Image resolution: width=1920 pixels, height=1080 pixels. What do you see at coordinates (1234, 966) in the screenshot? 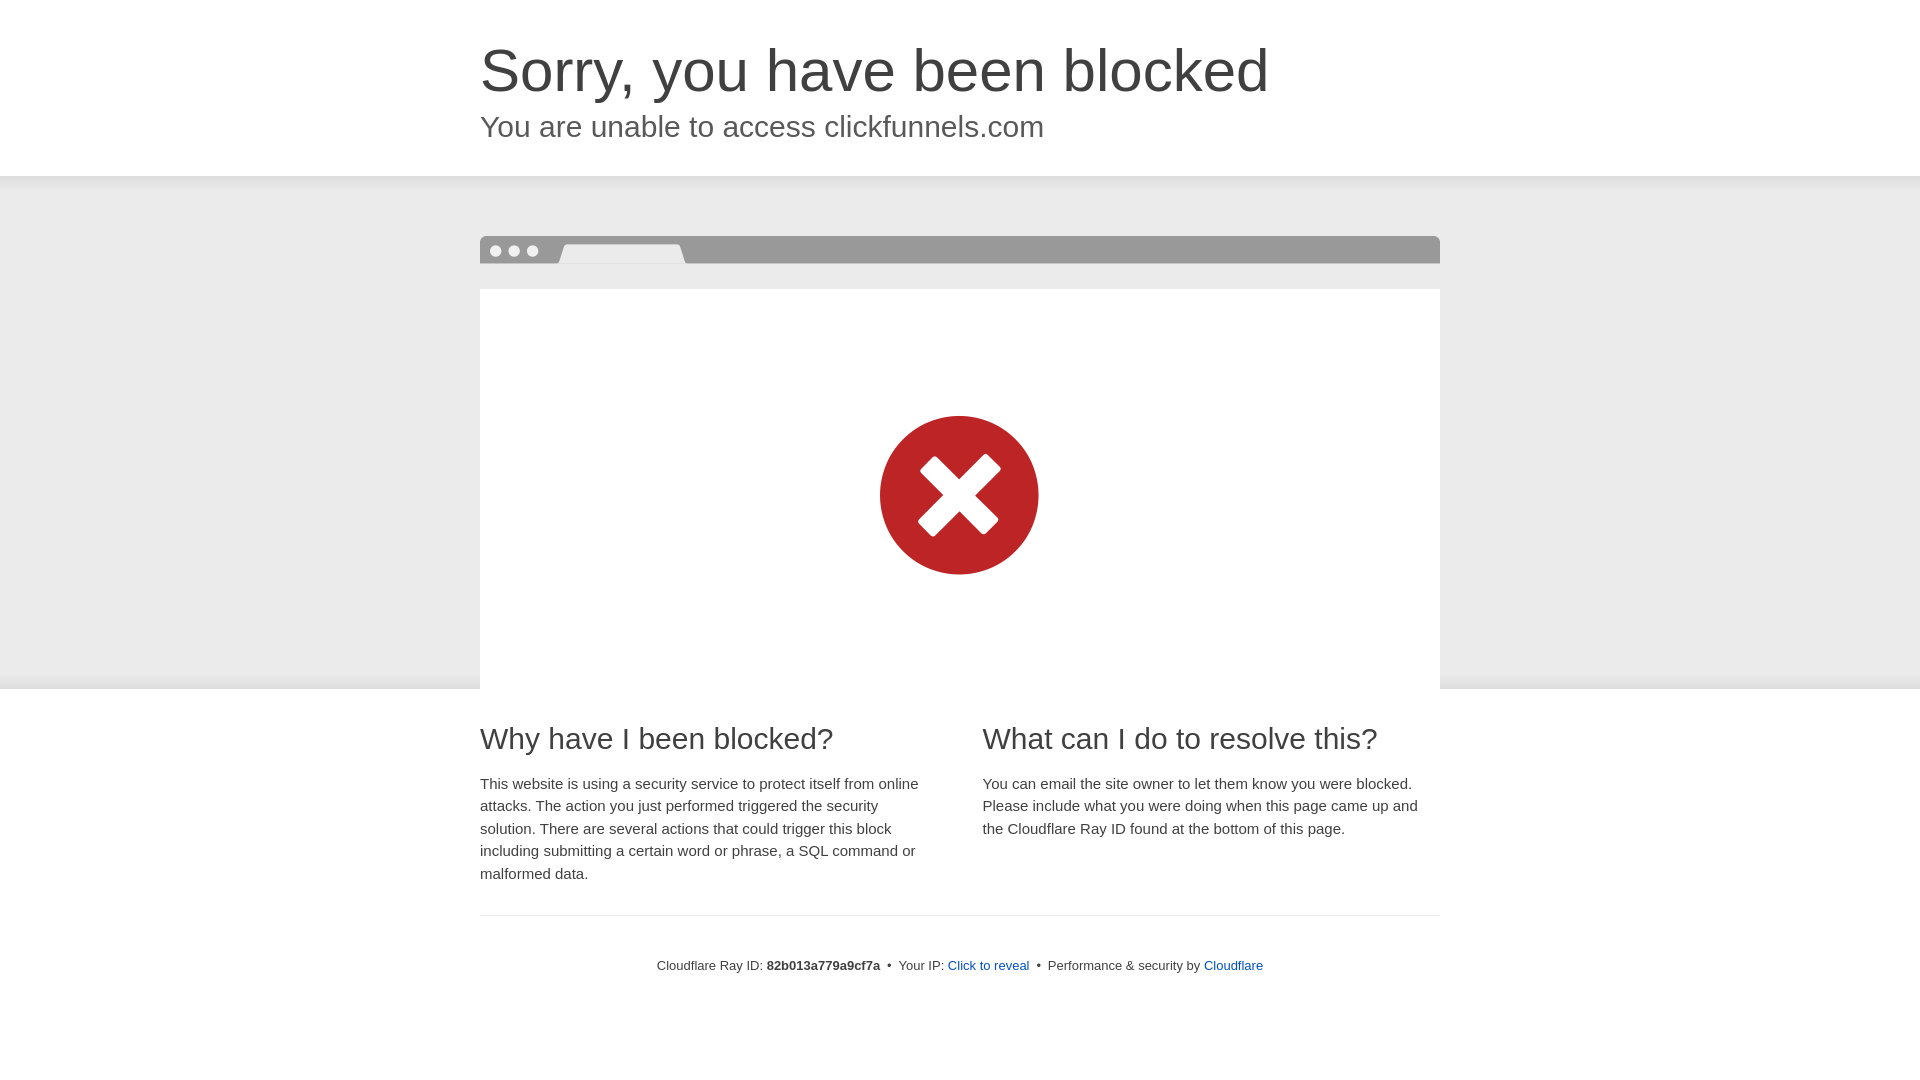
I see `Cloudflare` at bounding box center [1234, 966].